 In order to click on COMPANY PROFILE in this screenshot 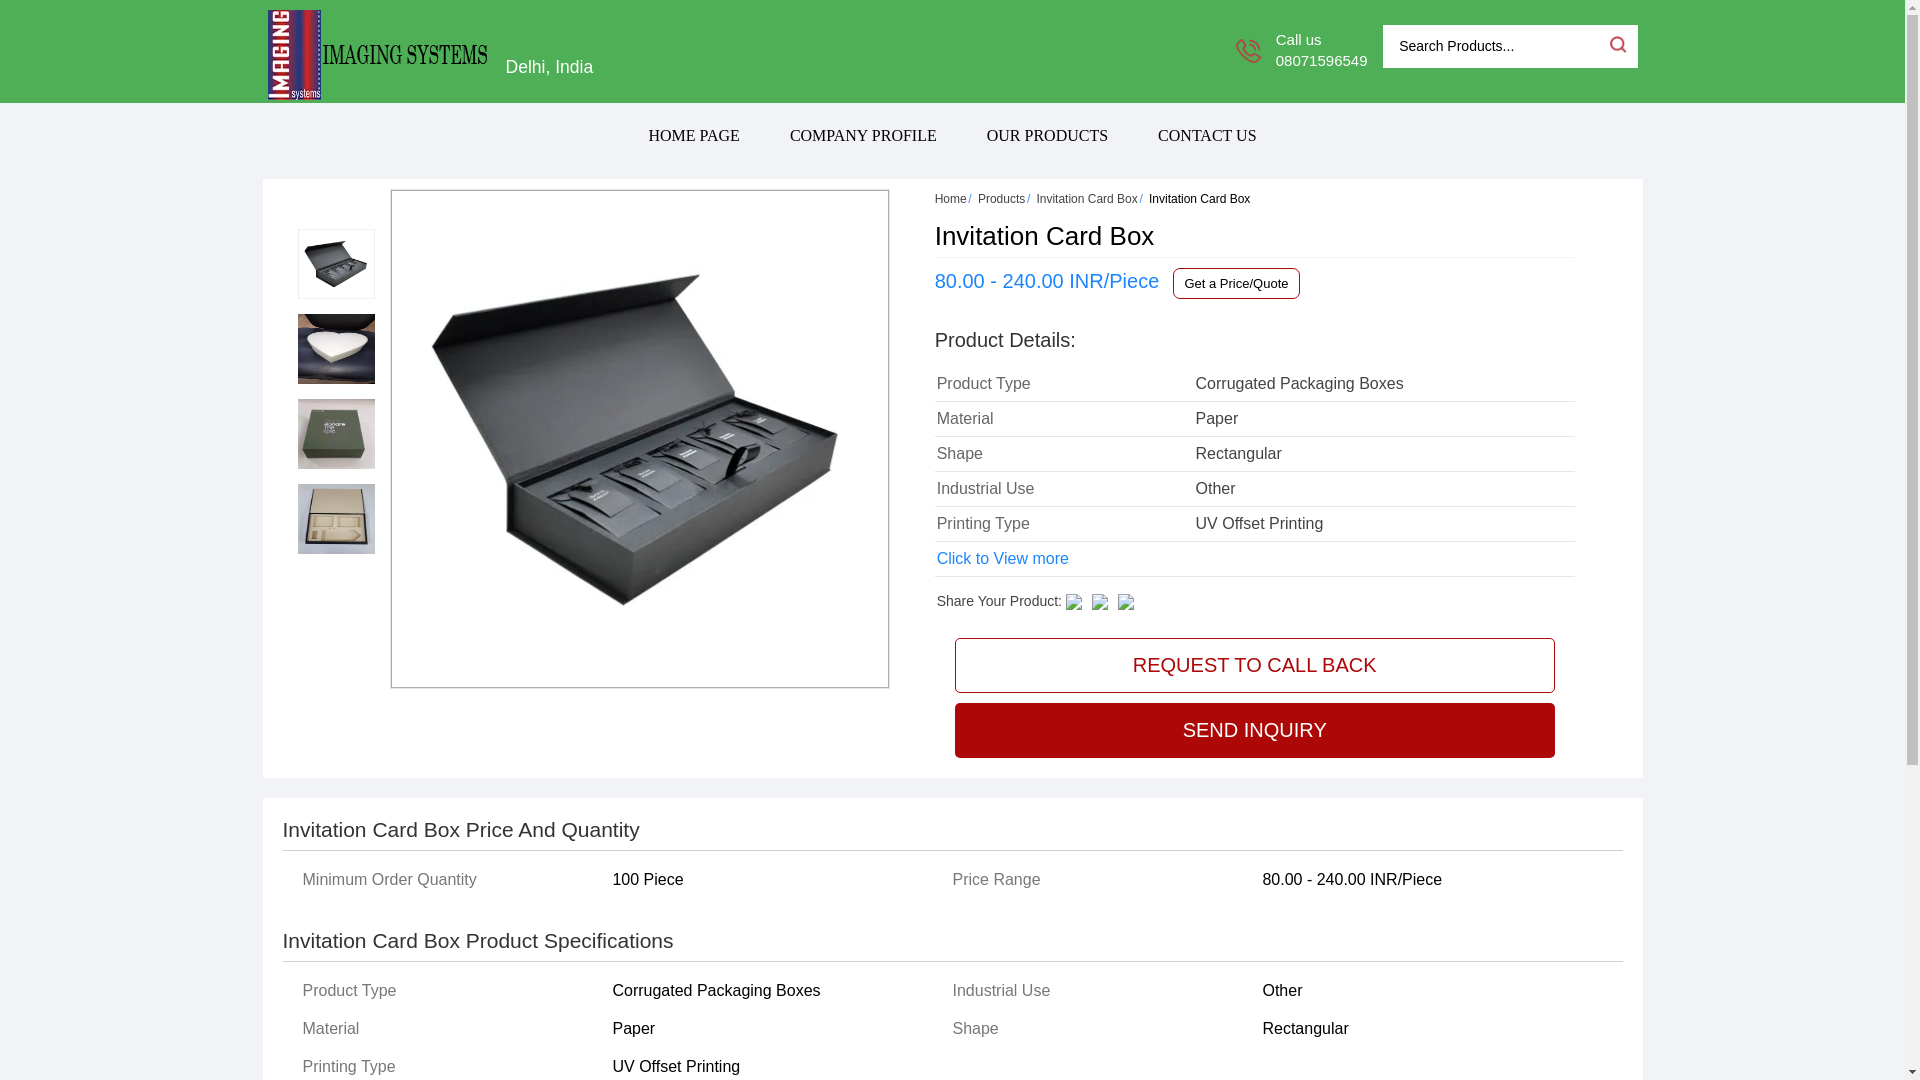, I will do `click(862, 135)`.